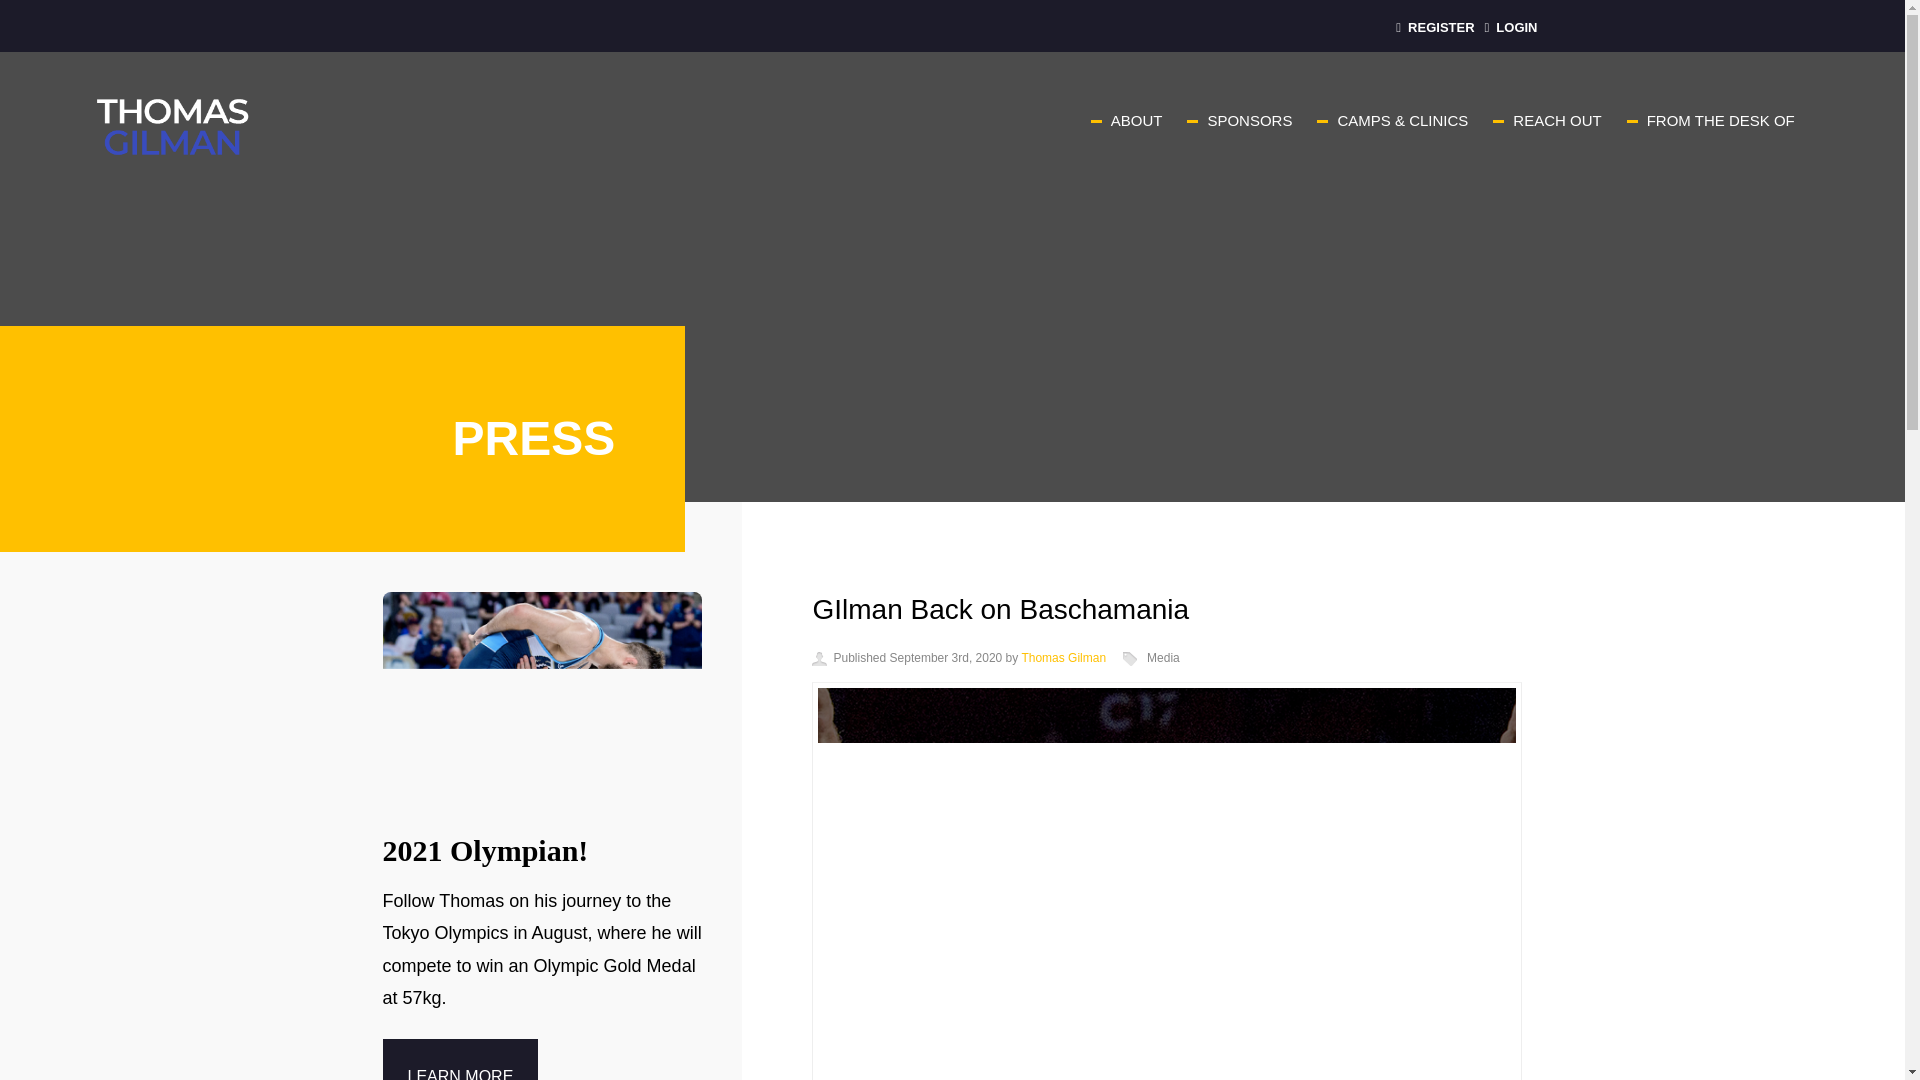 This screenshot has height=1080, width=1920. I want to click on REACH OUT, so click(1556, 120).